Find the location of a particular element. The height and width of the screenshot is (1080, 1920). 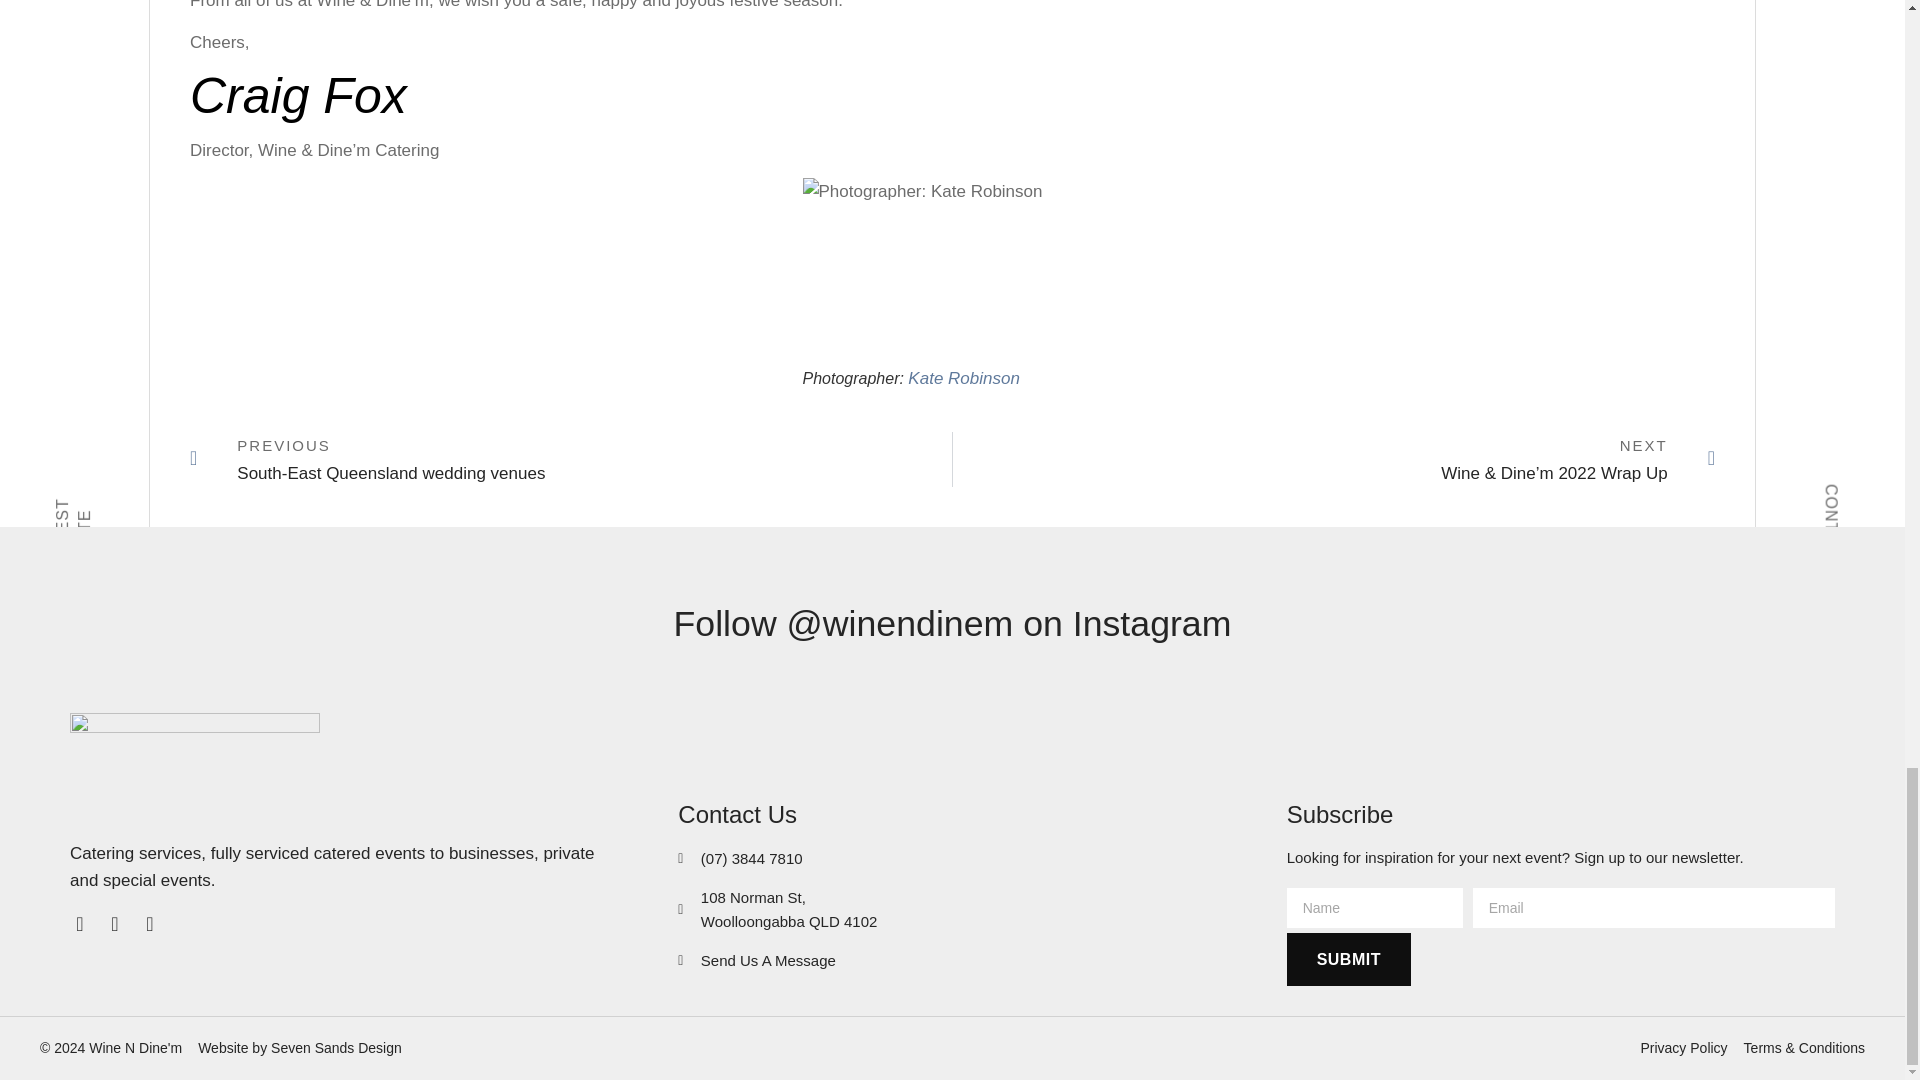

Photographer: Kate Robinson is located at coordinates (952, 272).